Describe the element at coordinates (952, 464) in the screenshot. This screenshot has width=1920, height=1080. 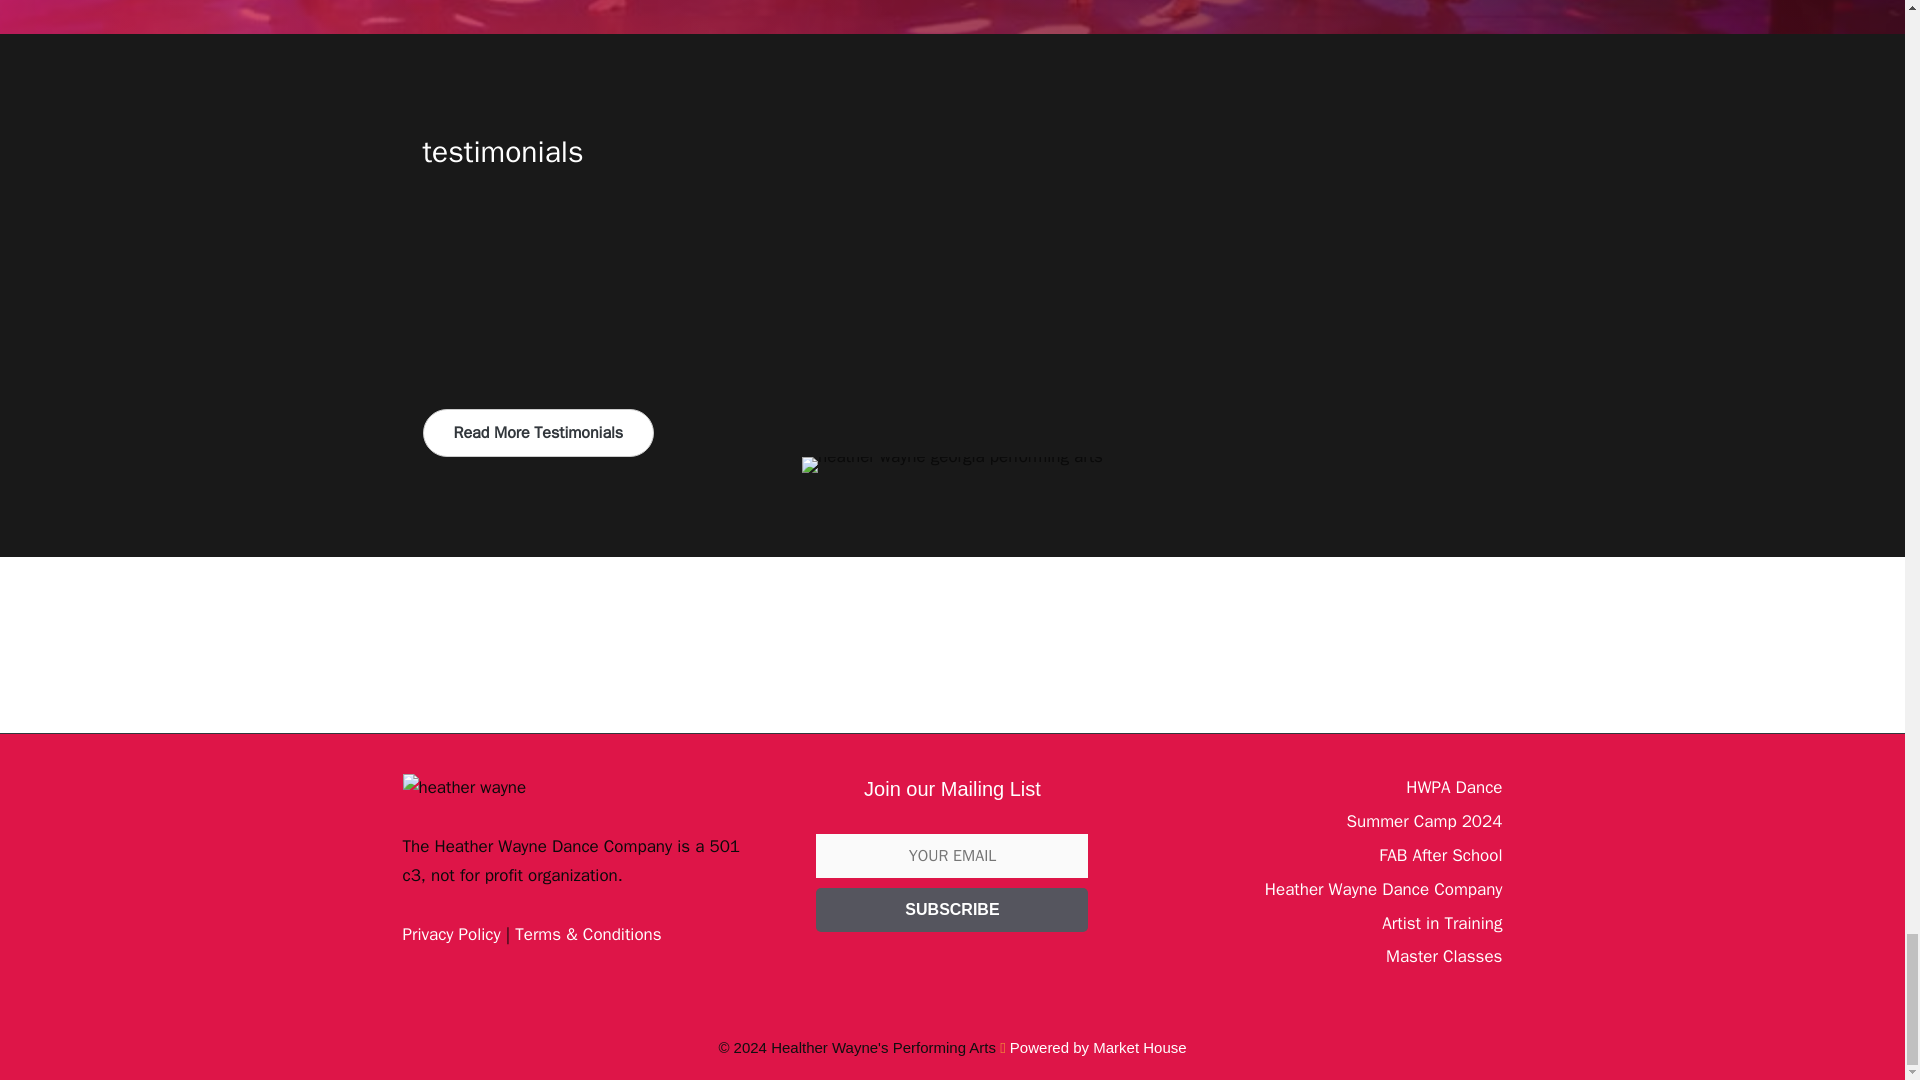
I see `HWPA heather wayne performing arts` at that location.